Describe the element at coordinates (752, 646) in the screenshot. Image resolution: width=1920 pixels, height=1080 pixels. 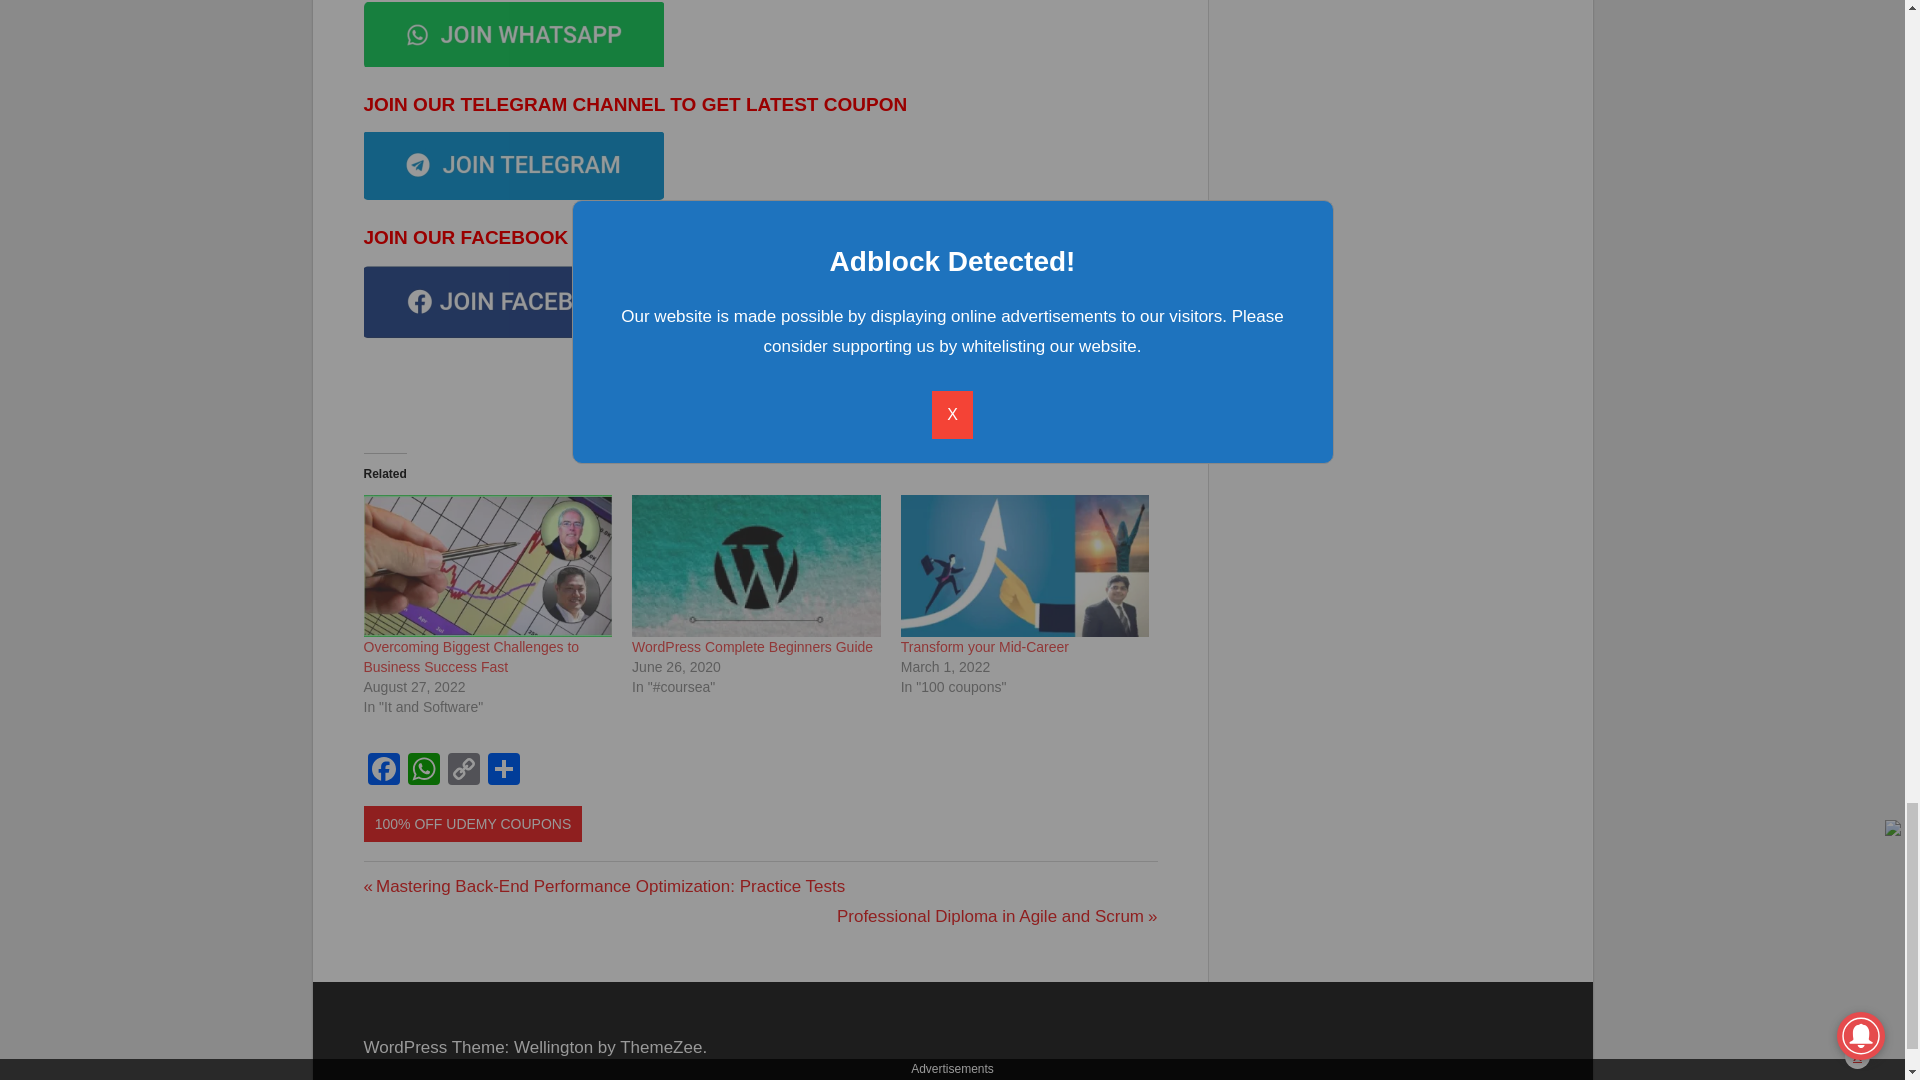
I see `WordPress Complete Beginners Guide` at that location.